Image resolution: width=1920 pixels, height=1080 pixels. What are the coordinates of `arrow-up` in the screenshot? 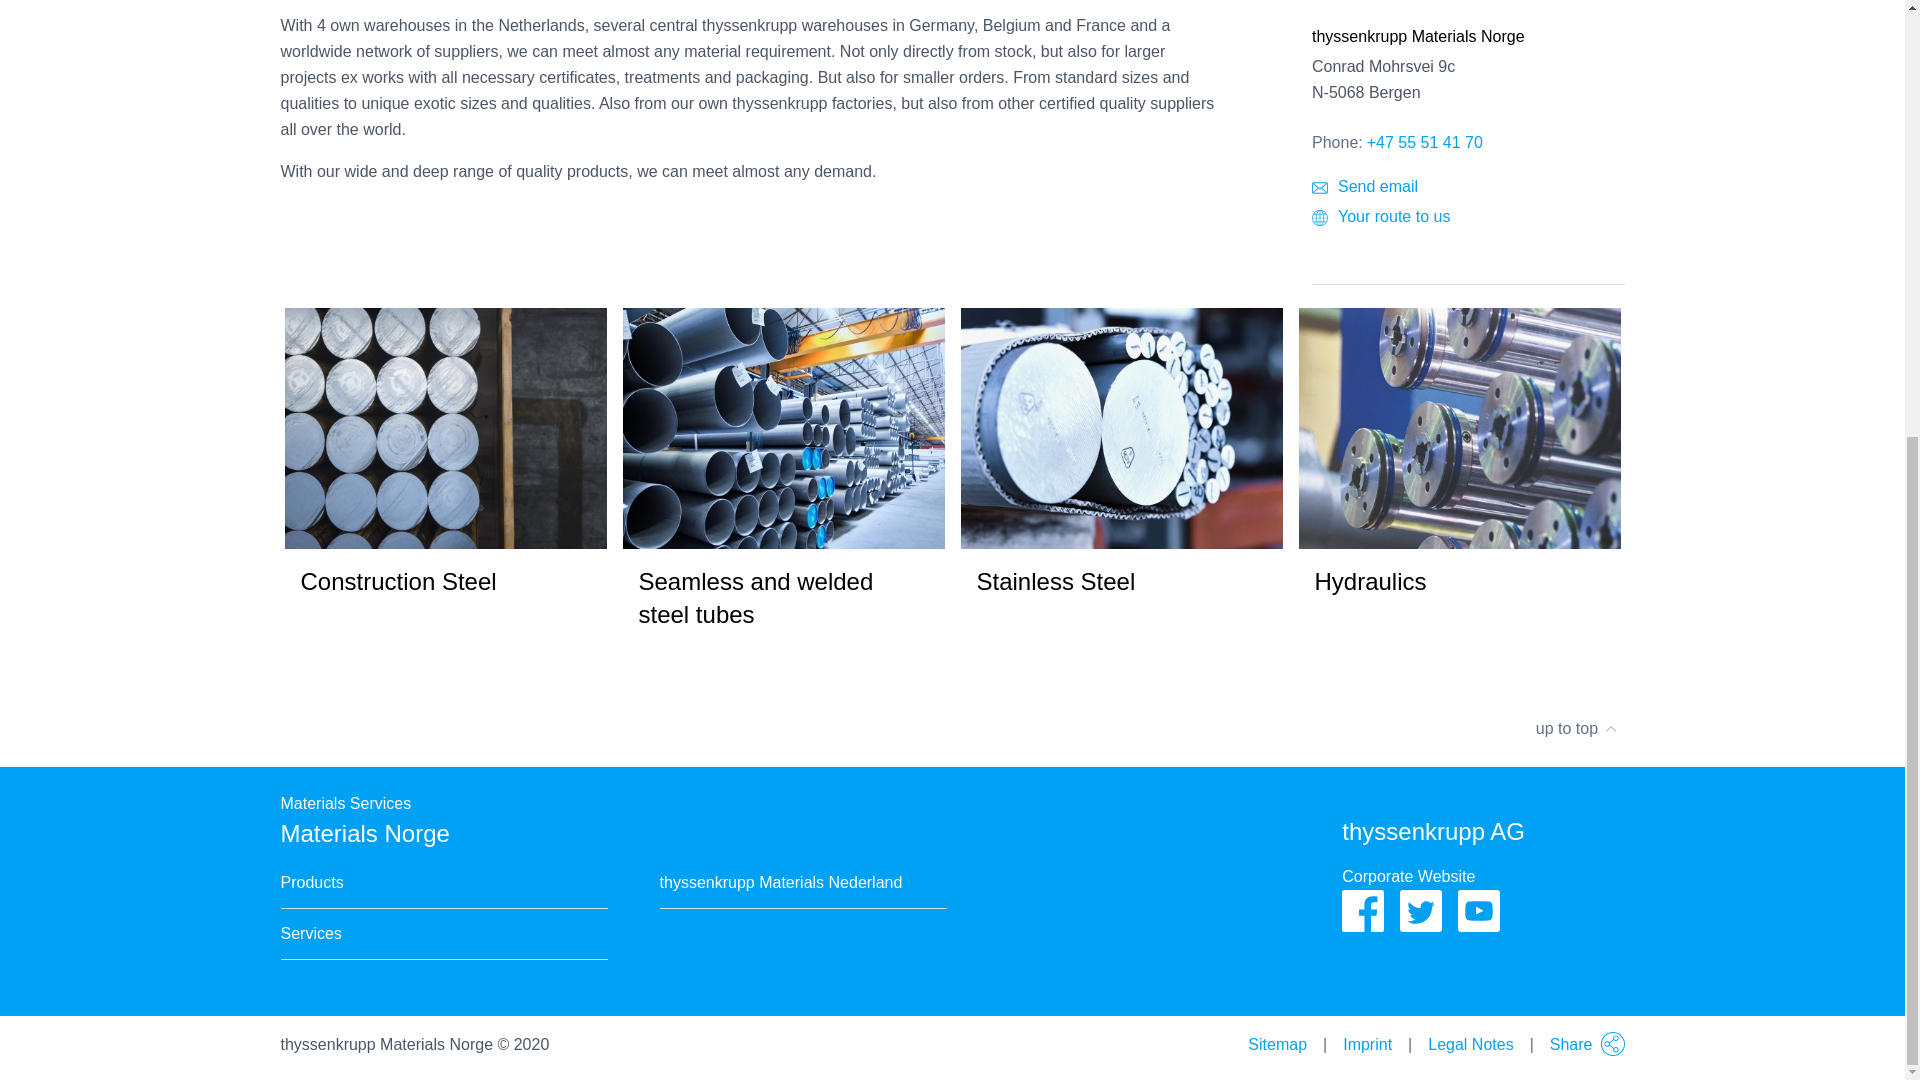 It's located at (1610, 720).